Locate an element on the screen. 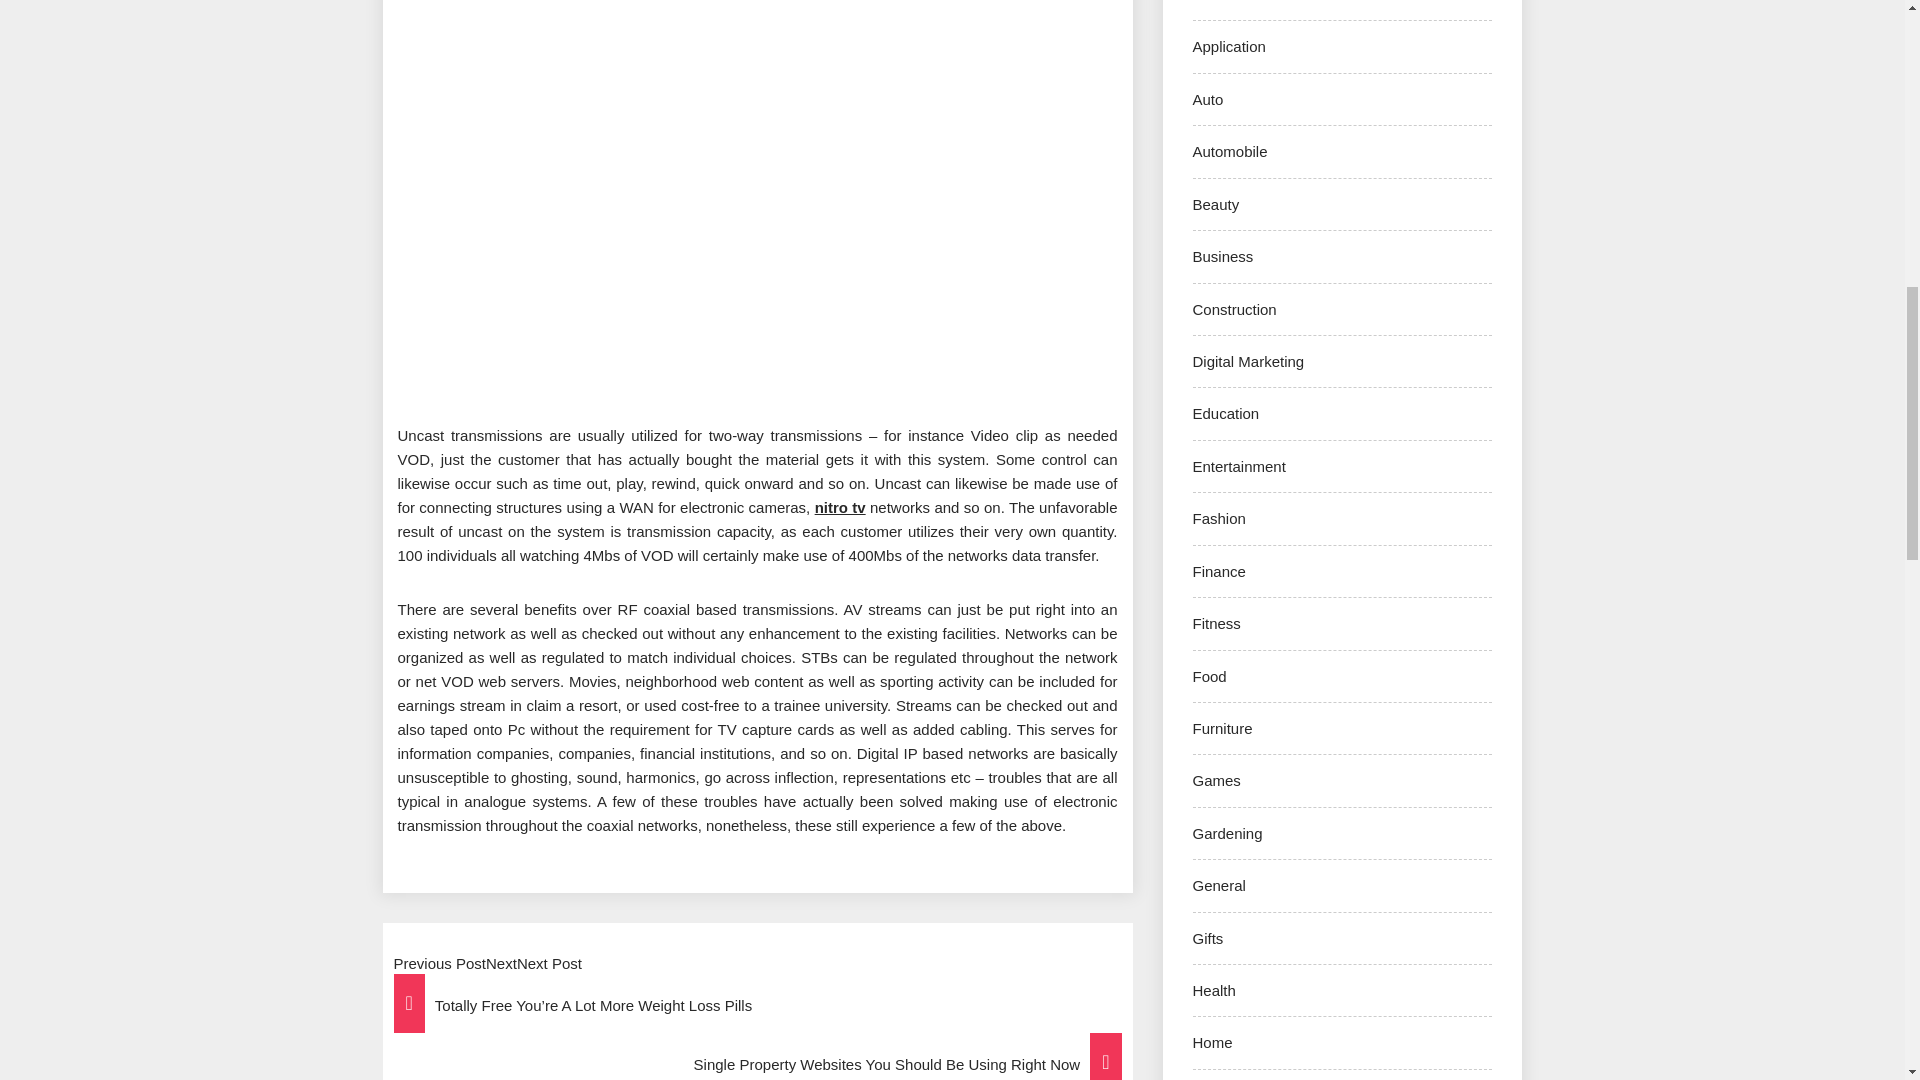 This screenshot has height=1080, width=1920. Auto is located at coordinates (1208, 99).